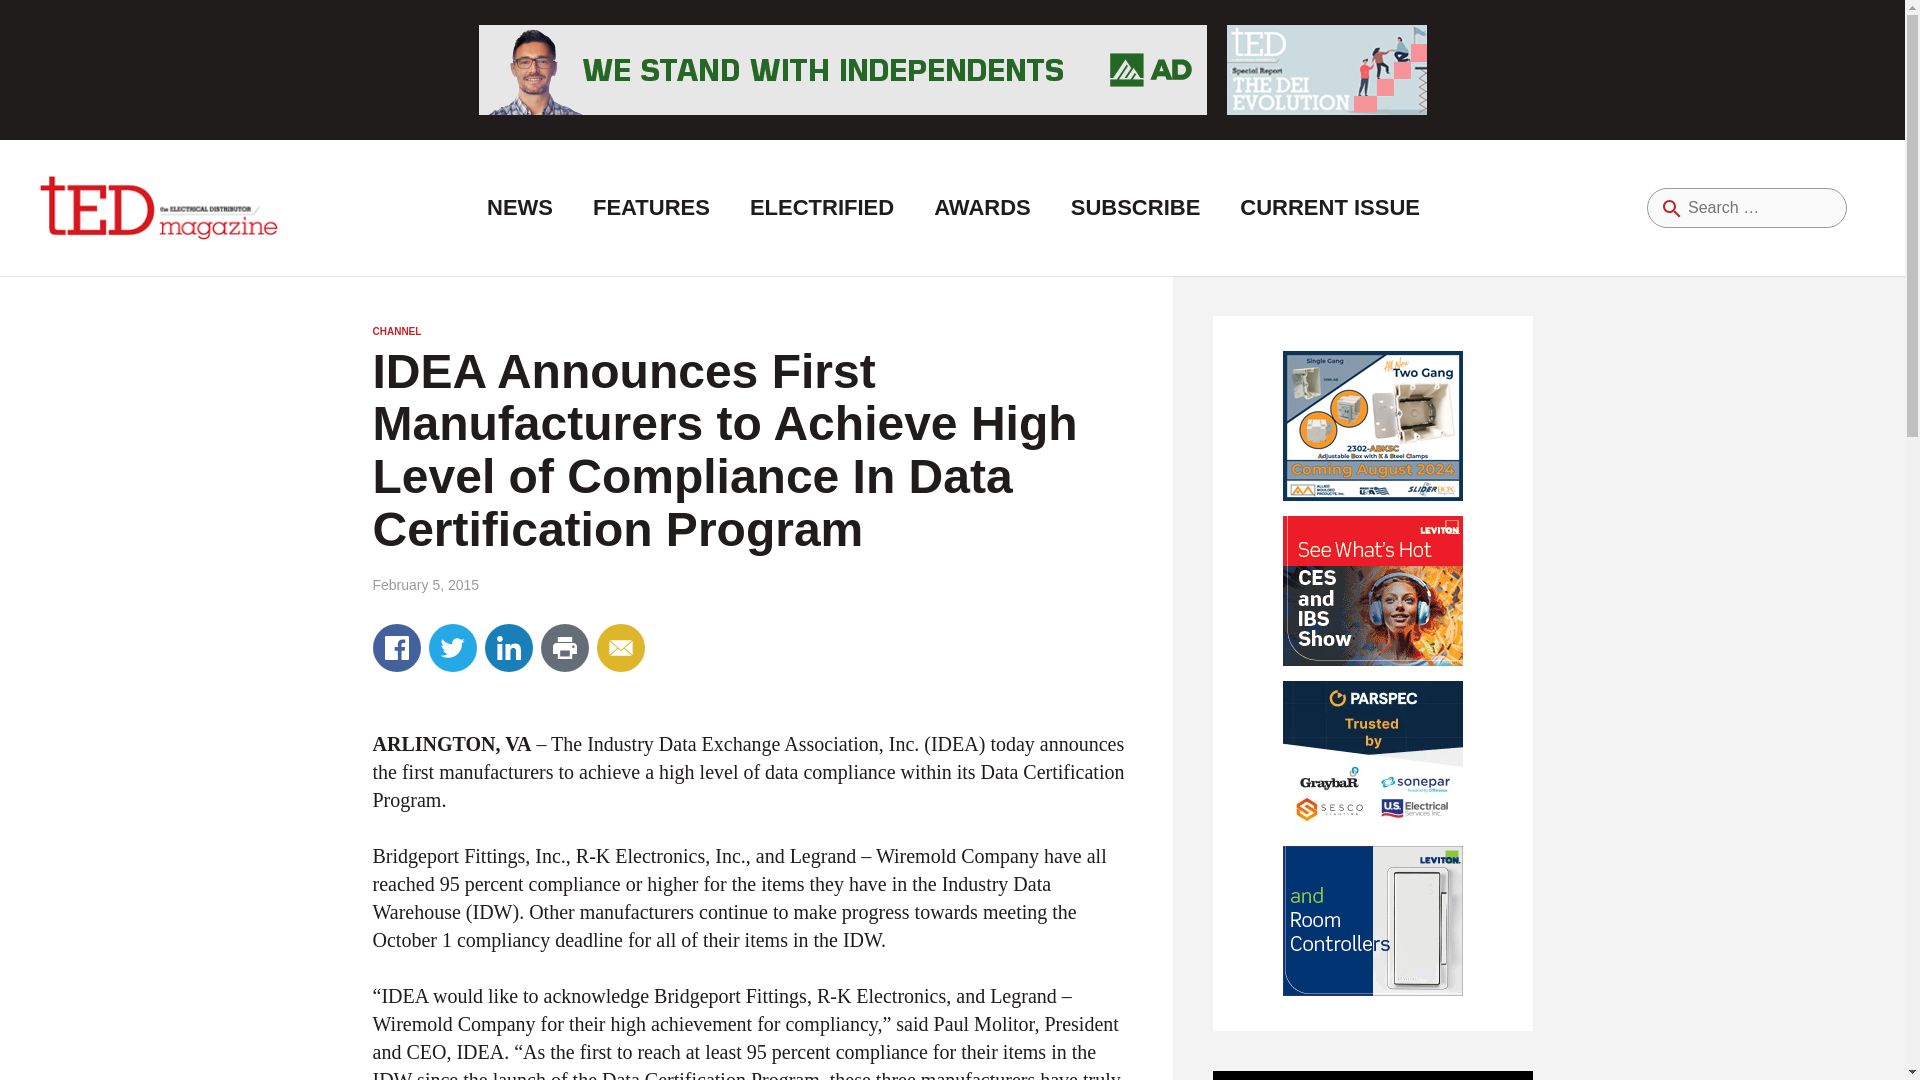 The height and width of the screenshot is (1080, 1920). Describe the element at coordinates (821, 208) in the screenshot. I see `ELECTRIFIED` at that location.